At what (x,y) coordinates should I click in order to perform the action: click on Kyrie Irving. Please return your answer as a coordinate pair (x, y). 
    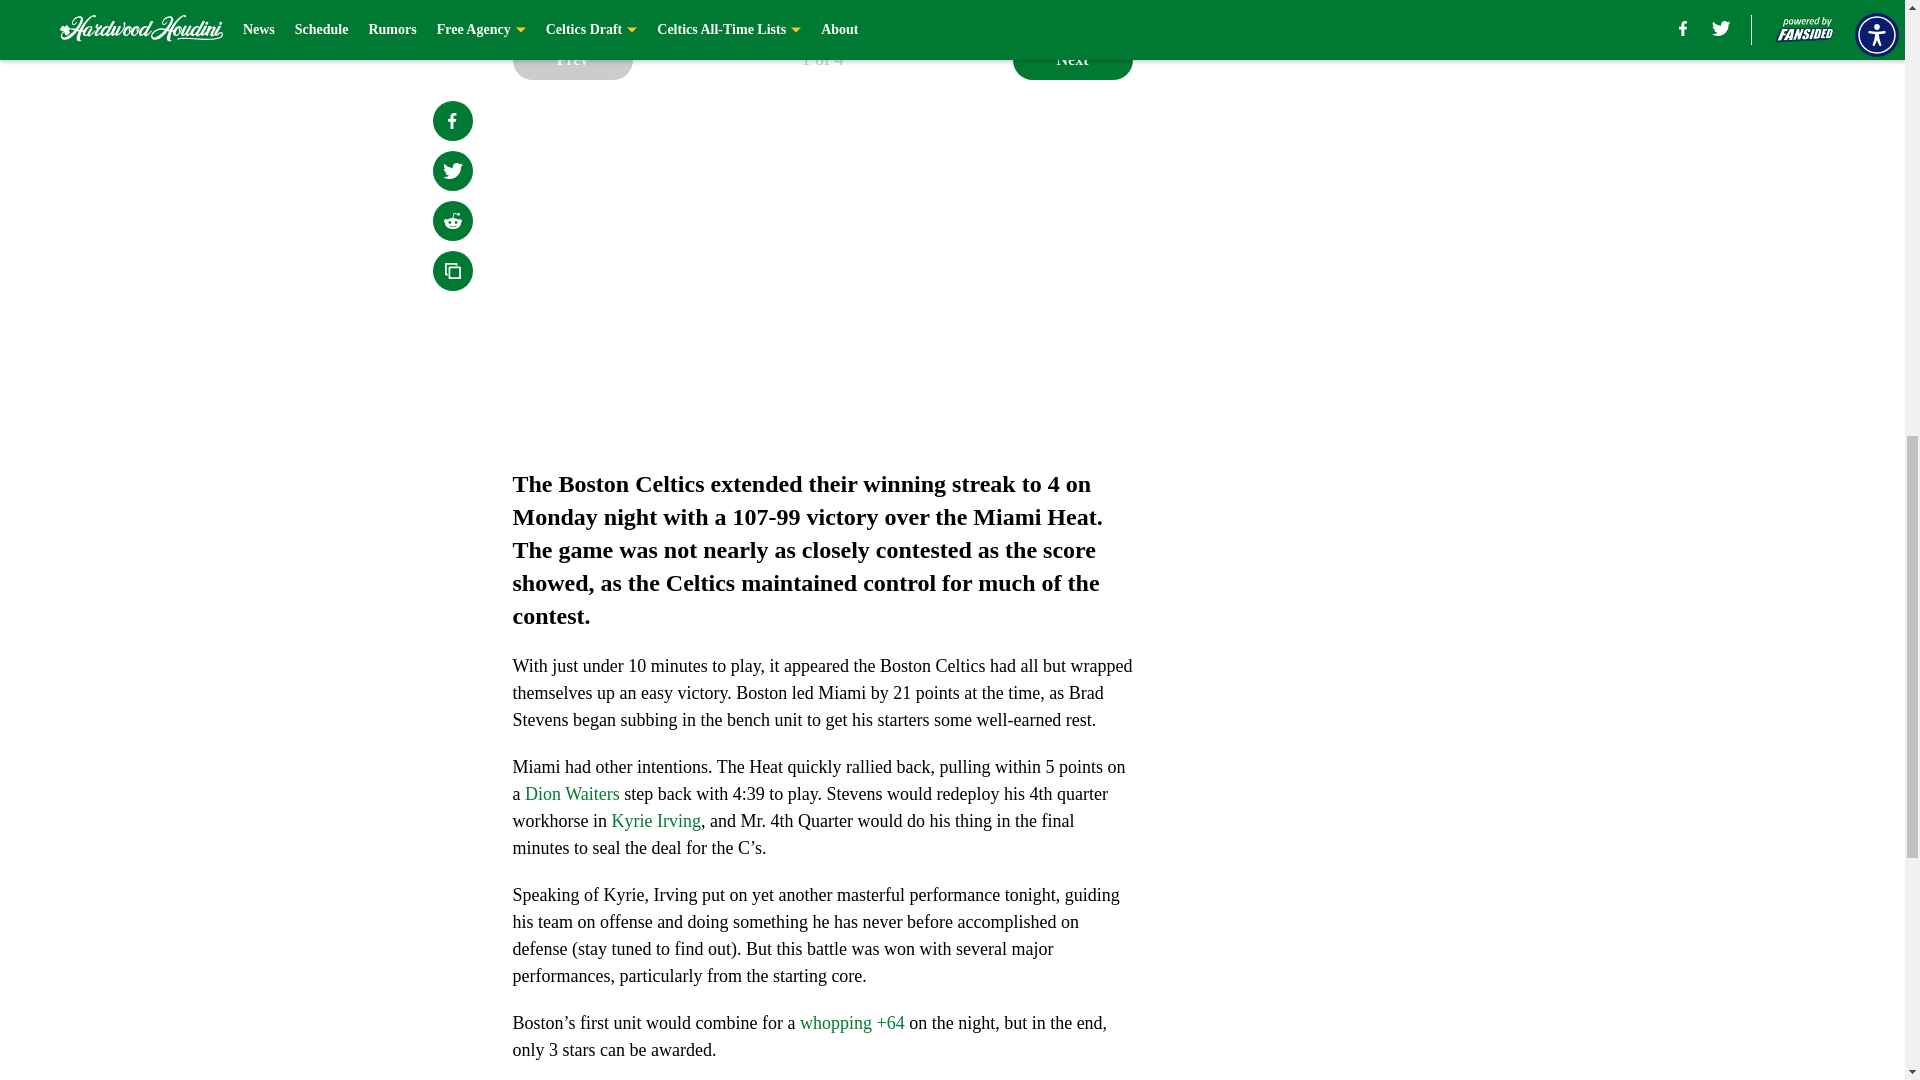
    Looking at the image, I should click on (655, 820).